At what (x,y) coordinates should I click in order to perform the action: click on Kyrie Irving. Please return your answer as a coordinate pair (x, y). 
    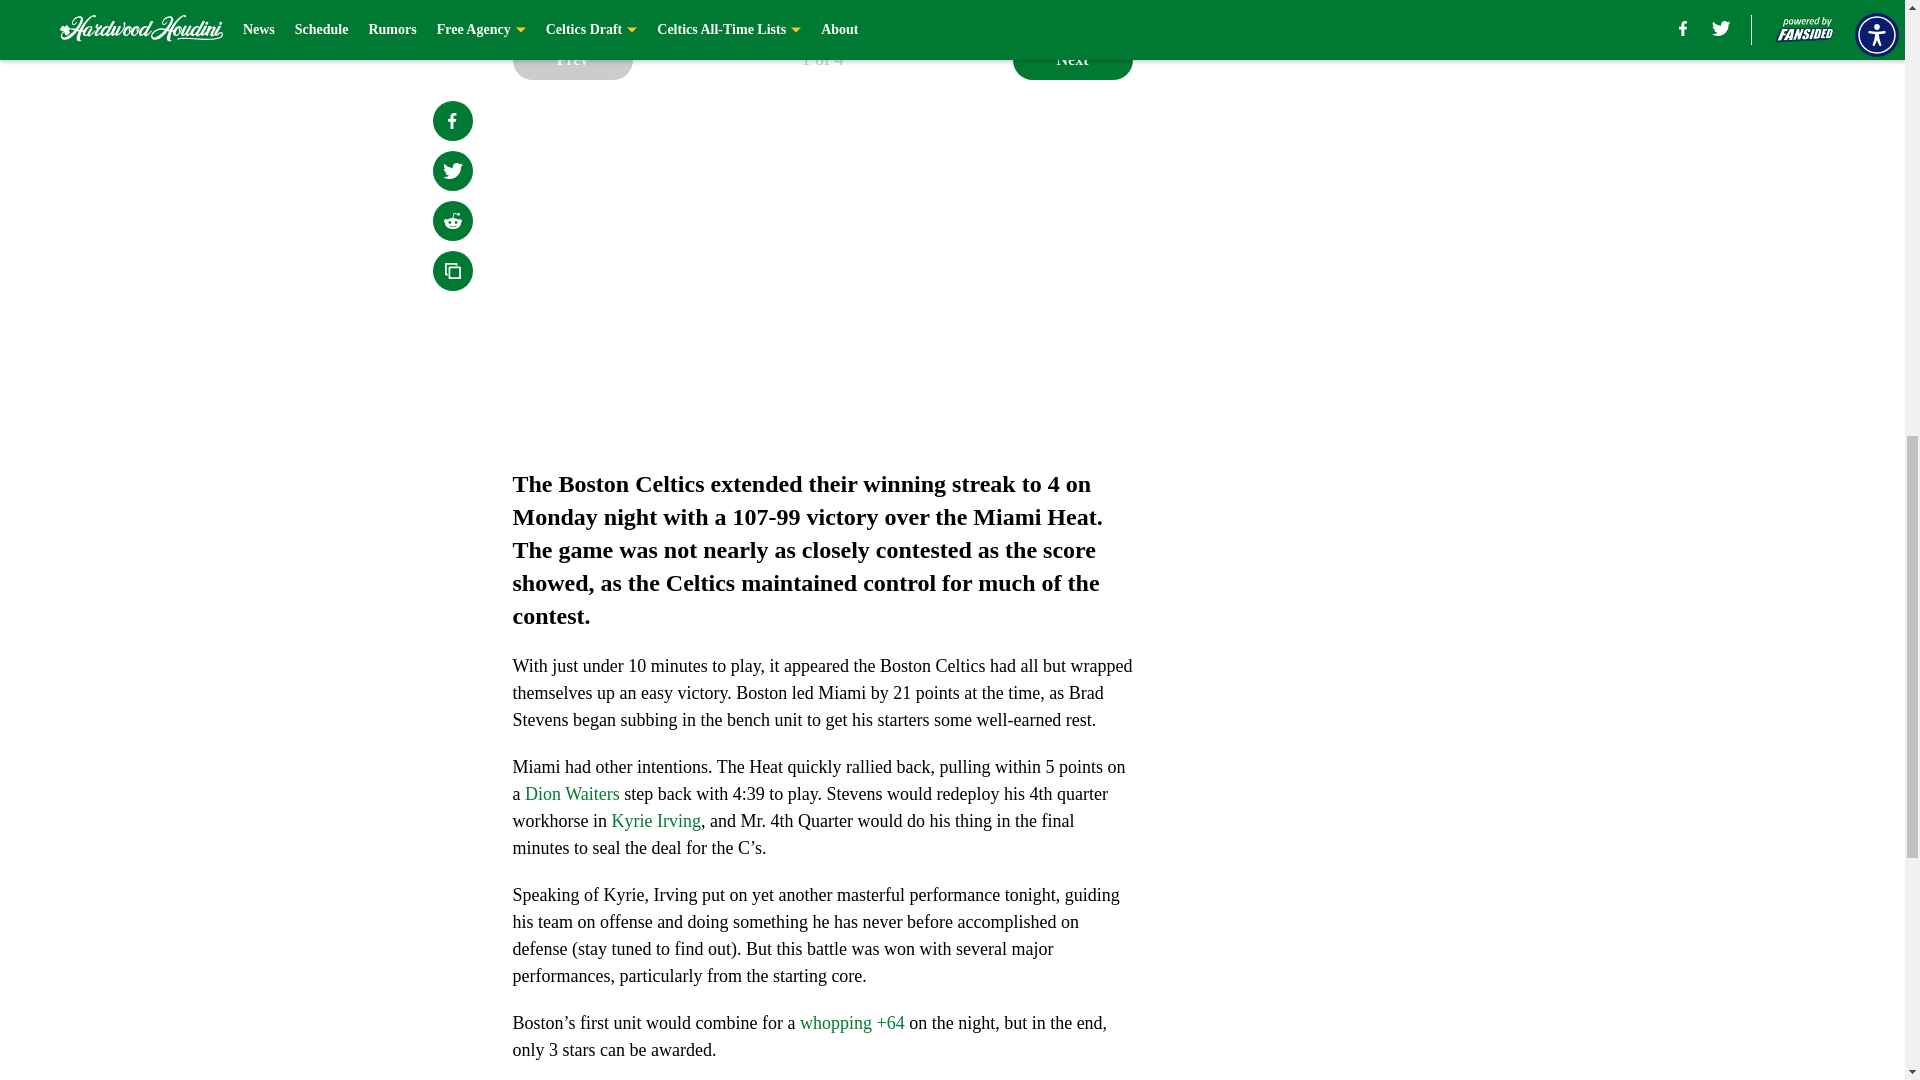
    Looking at the image, I should click on (655, 820).